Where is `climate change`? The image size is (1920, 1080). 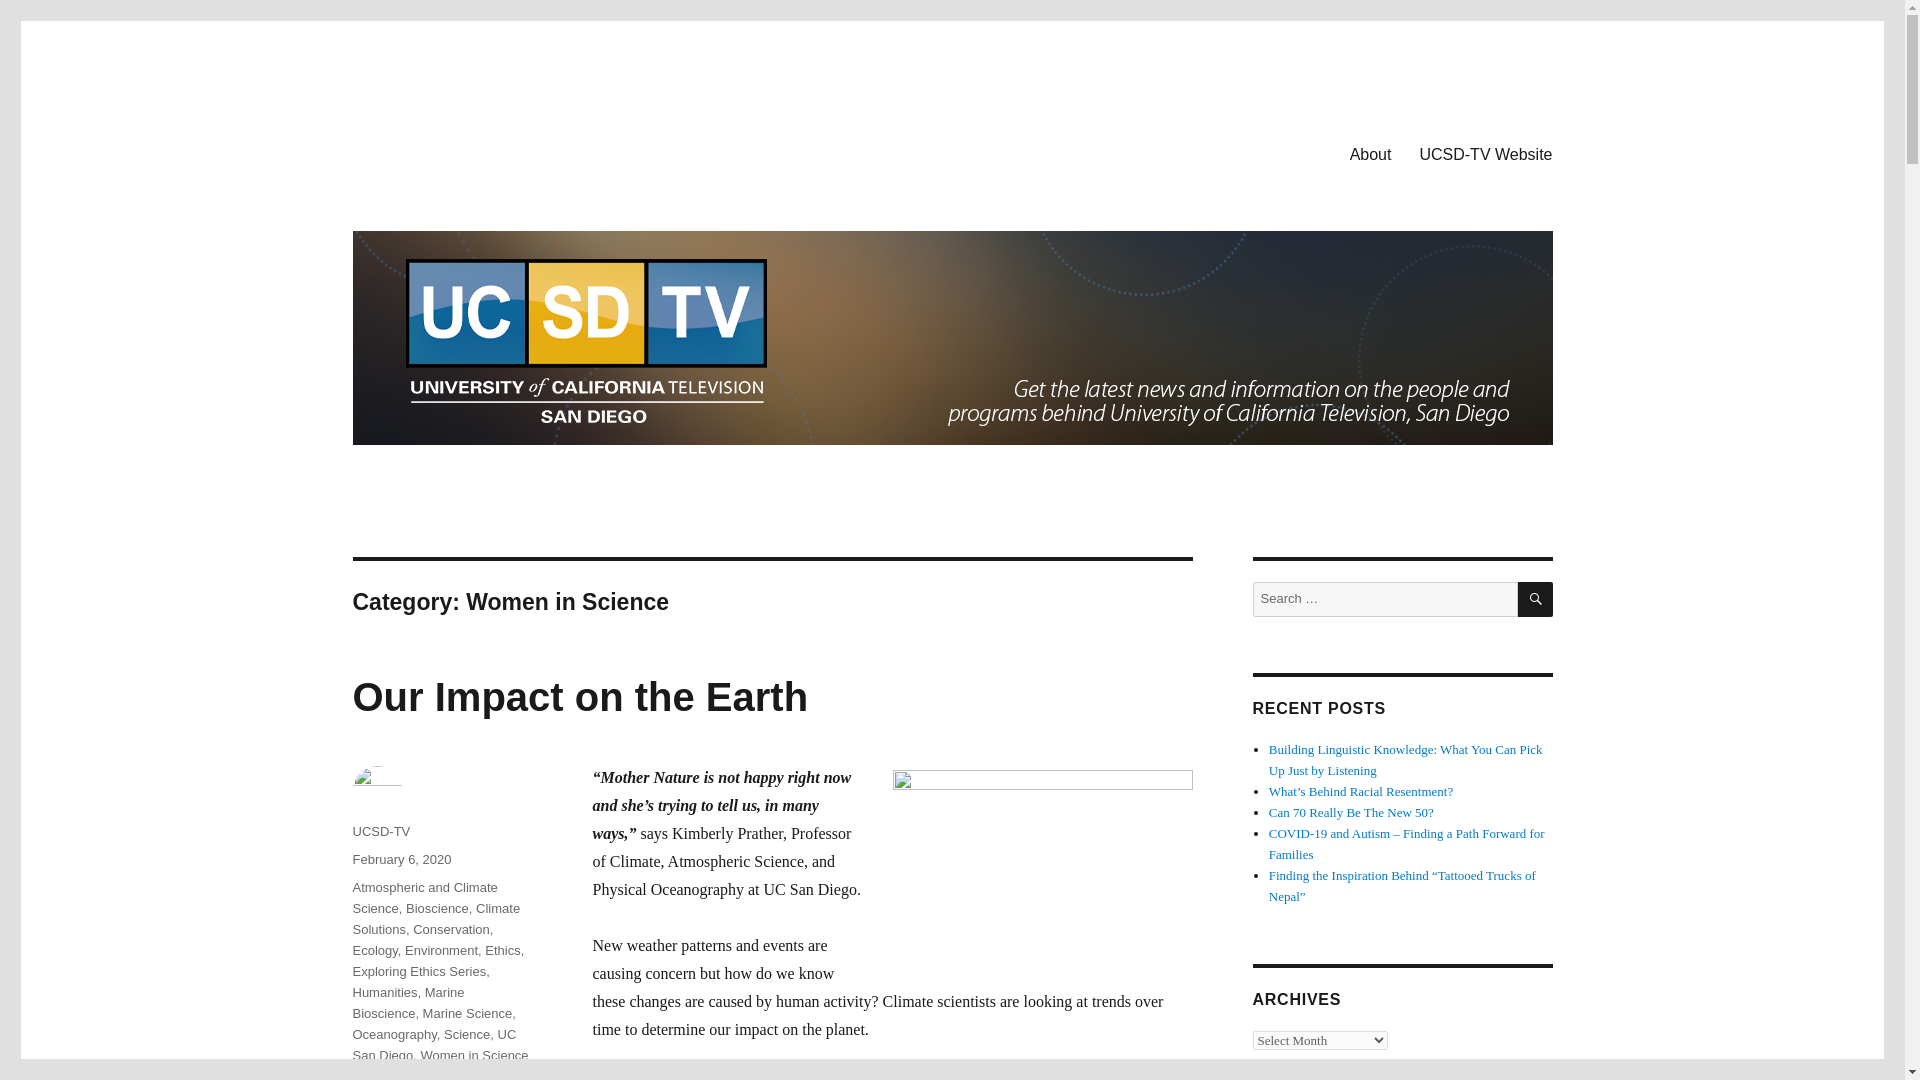 climate change is located at coordinates (436, 1078).